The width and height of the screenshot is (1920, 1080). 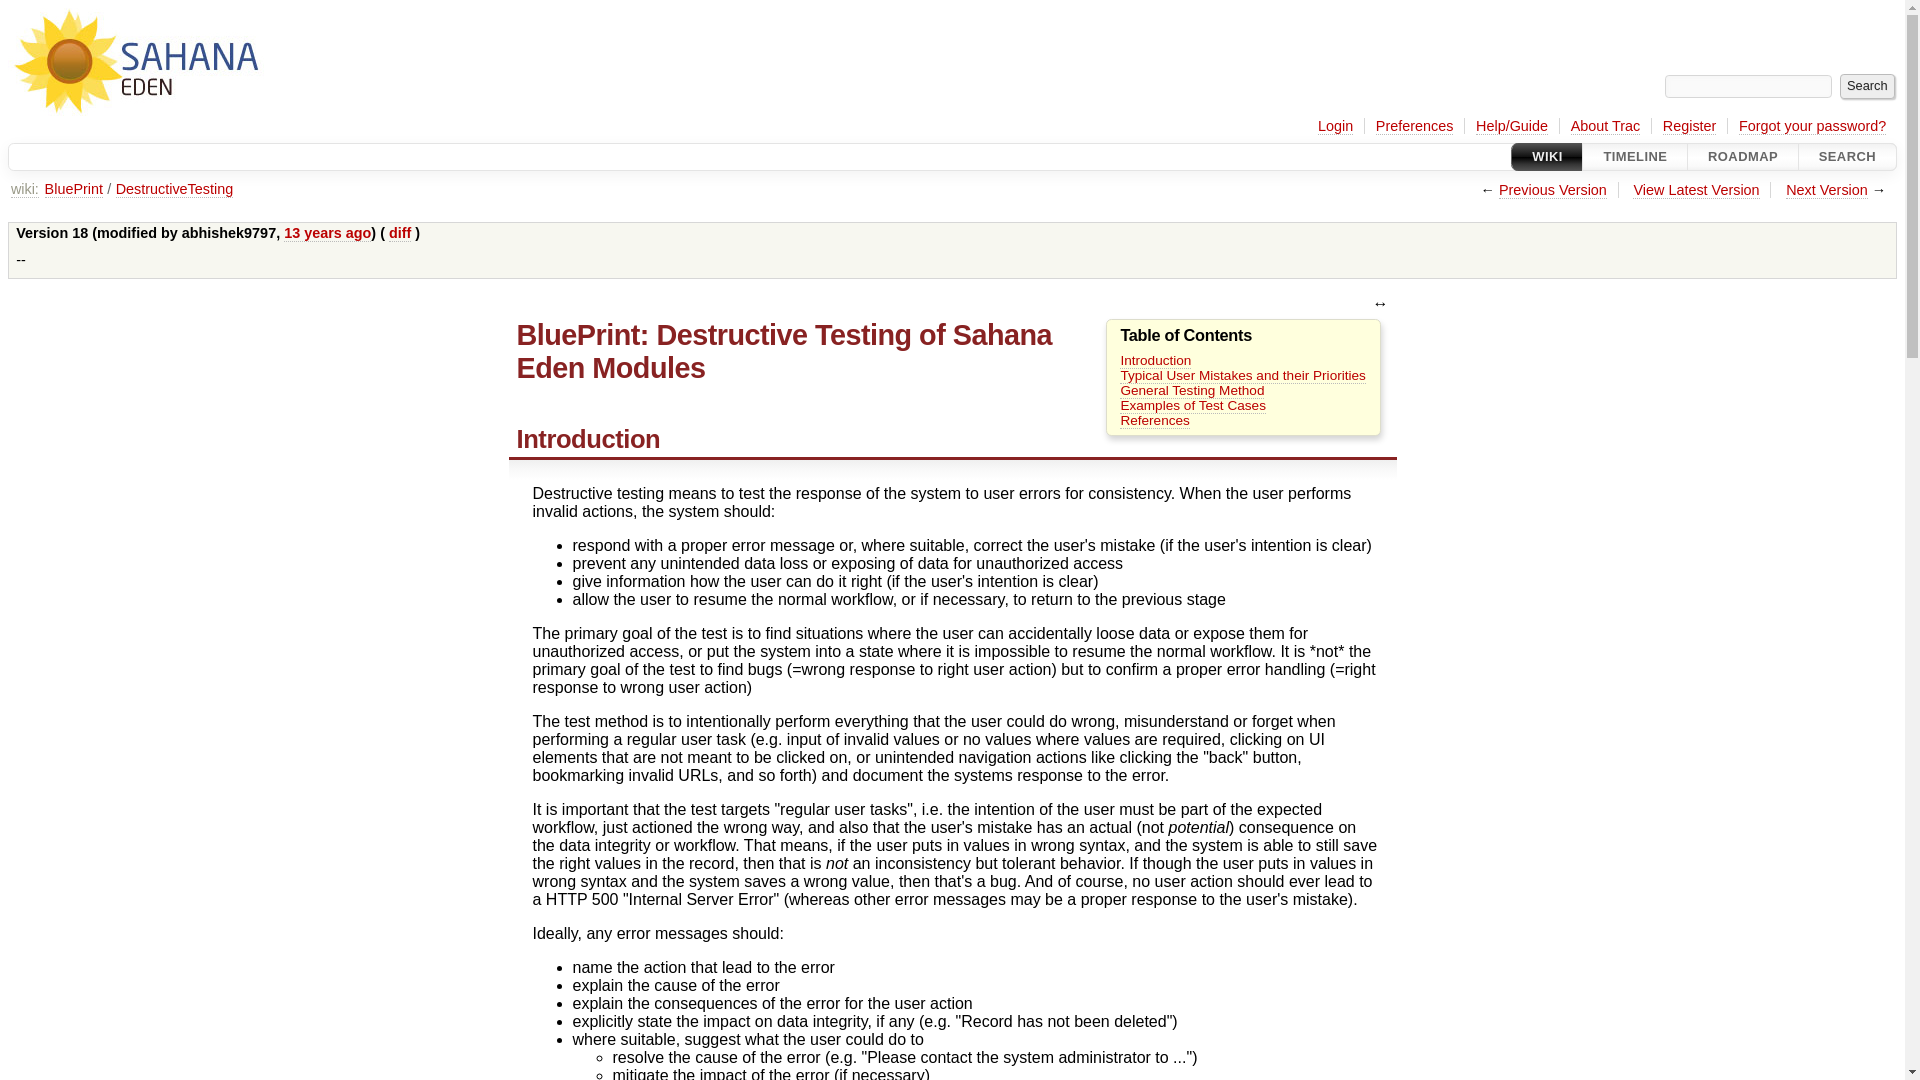 I want to click on TIMELINE, so click(x=1634, y=156).